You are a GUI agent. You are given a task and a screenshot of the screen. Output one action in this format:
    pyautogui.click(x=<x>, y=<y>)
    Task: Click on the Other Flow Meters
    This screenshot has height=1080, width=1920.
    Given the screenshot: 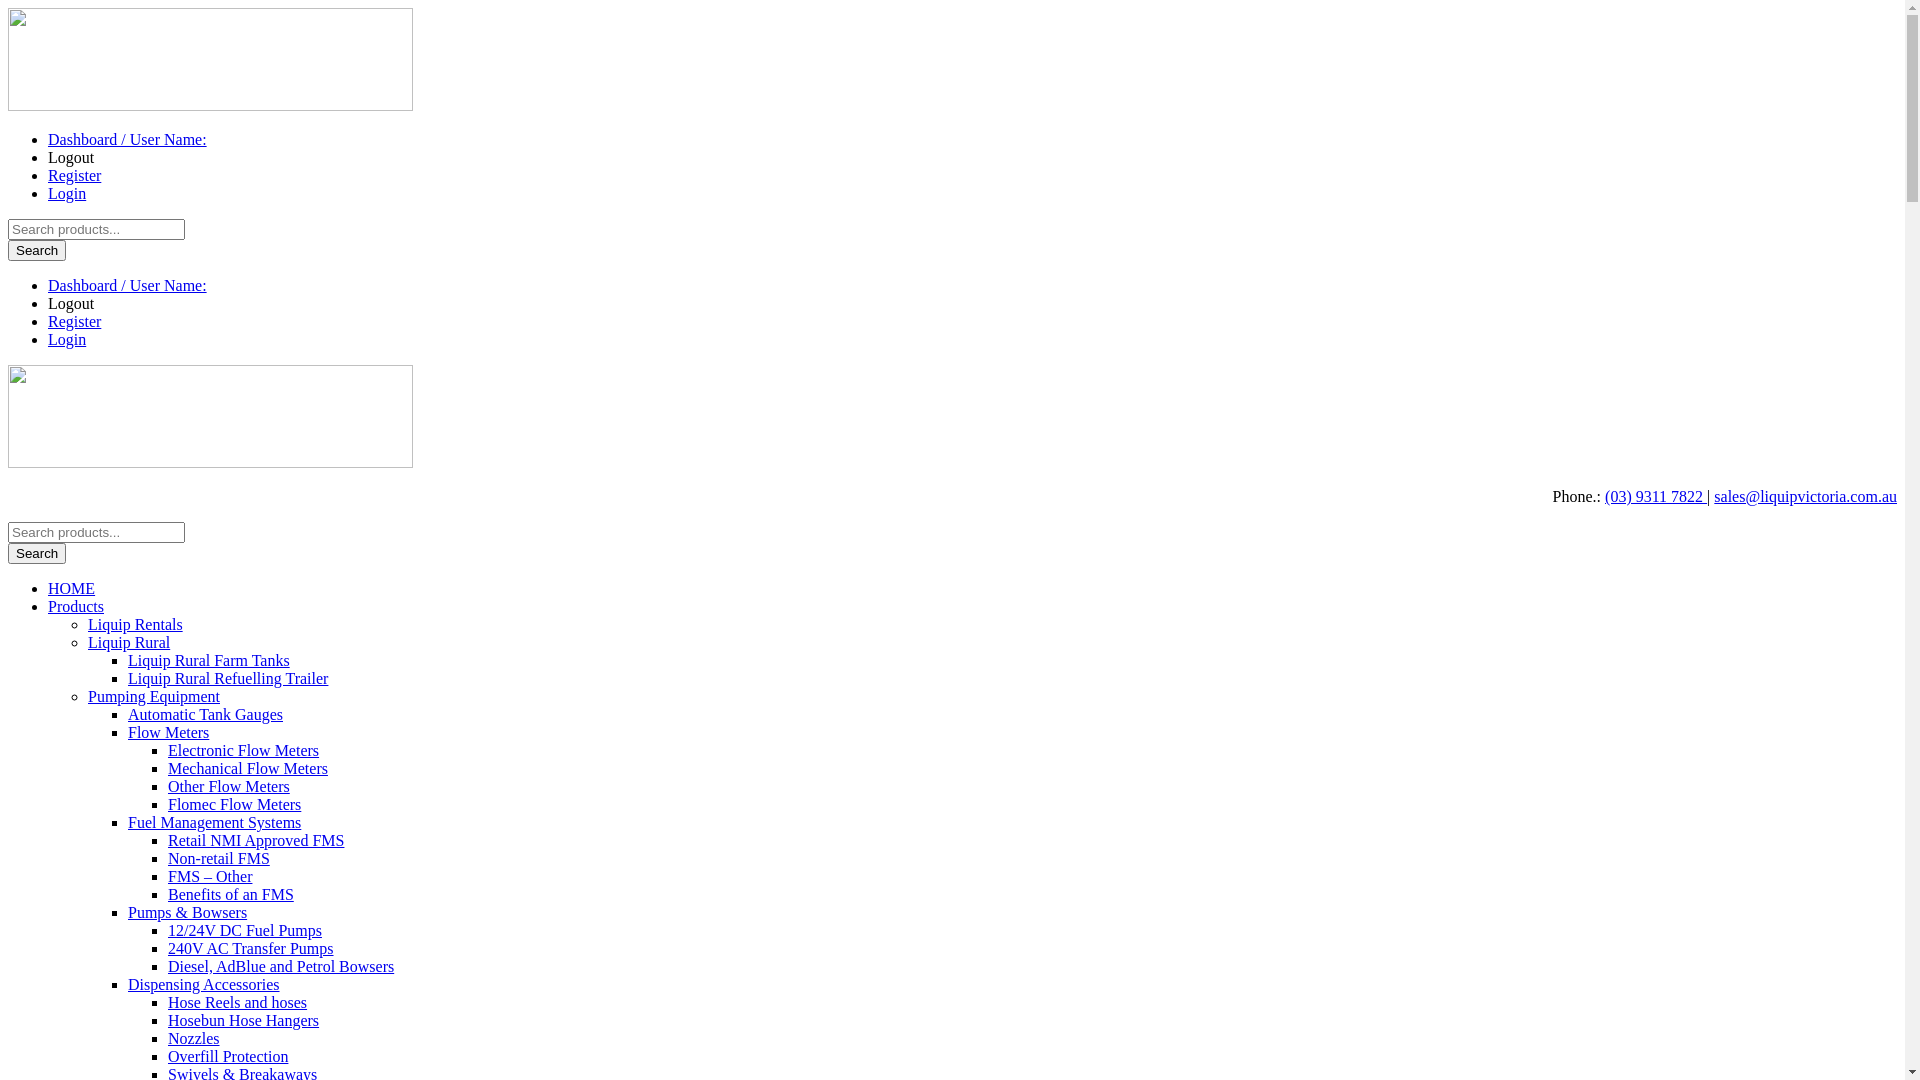 What is the action you would take?
    pyautogui.click(x=229, y=786)
    